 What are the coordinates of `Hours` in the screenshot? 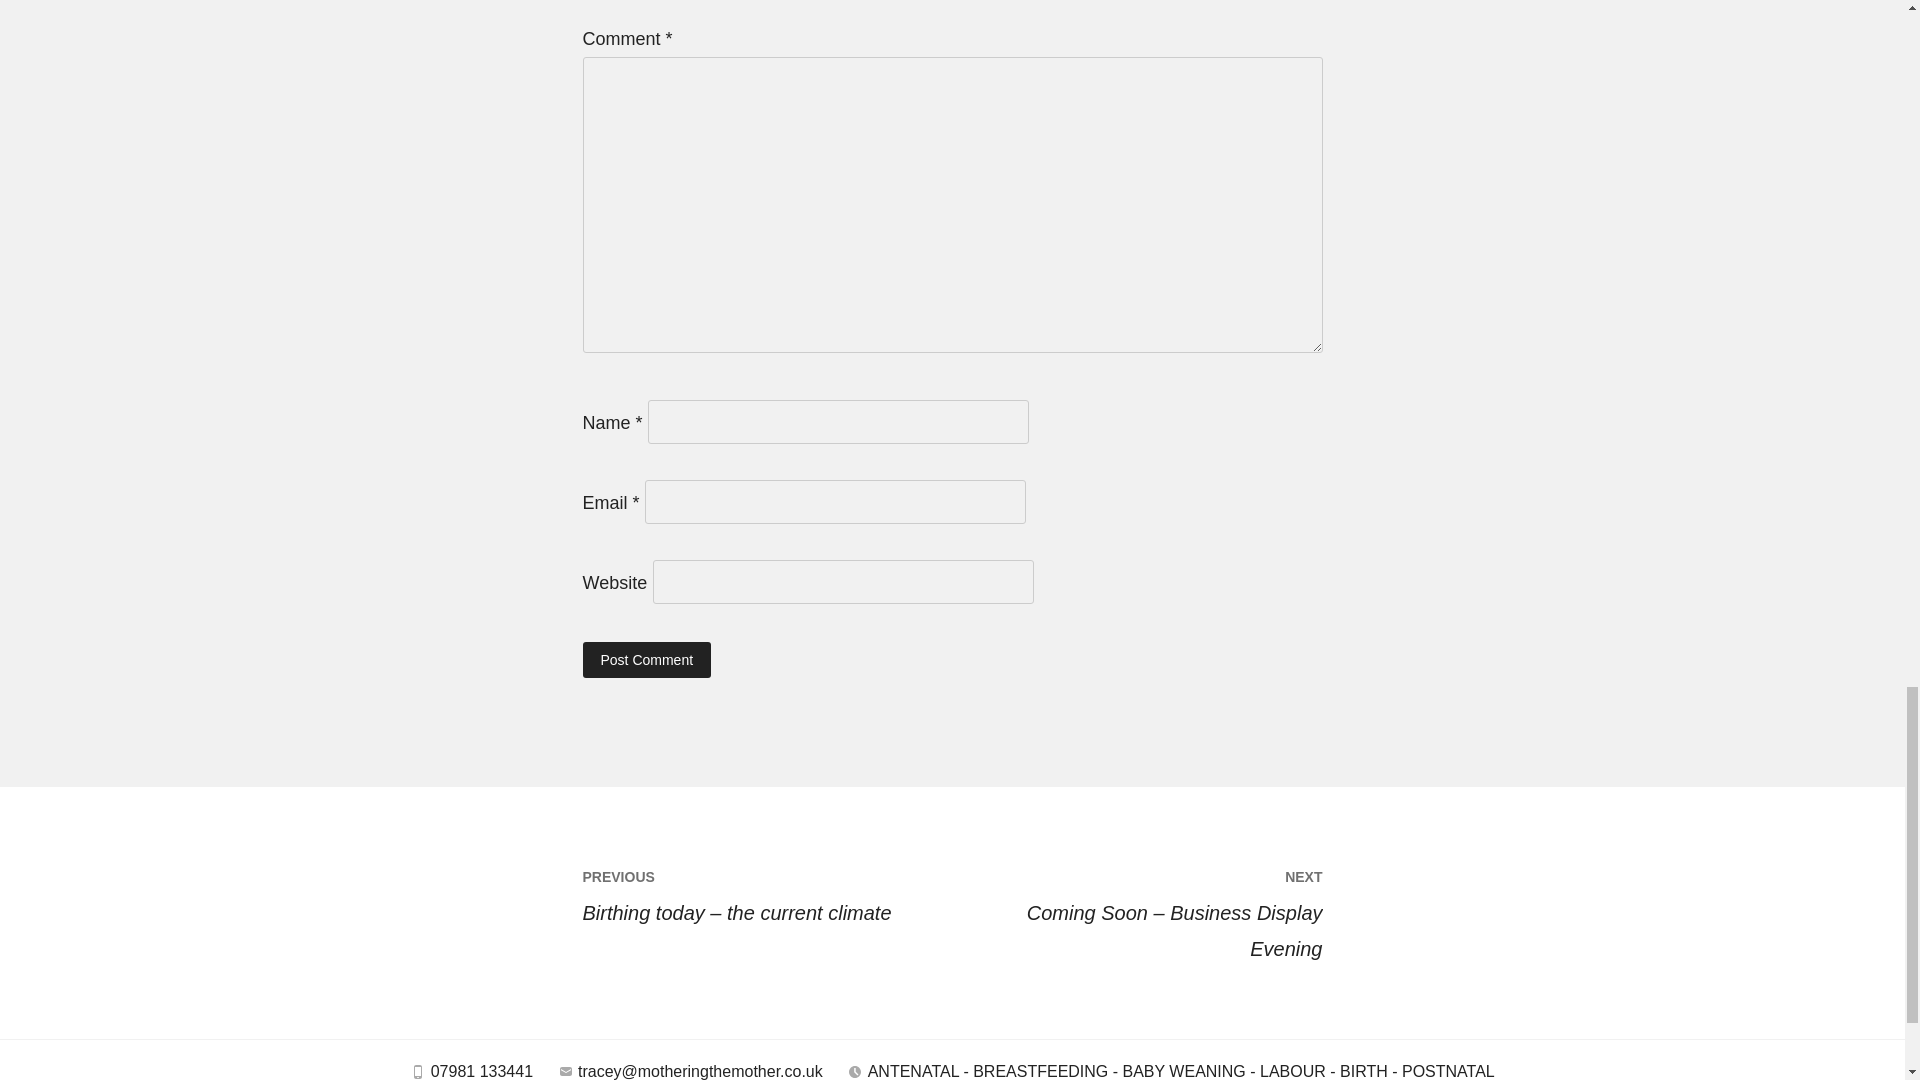 It's located at (854, 1072).